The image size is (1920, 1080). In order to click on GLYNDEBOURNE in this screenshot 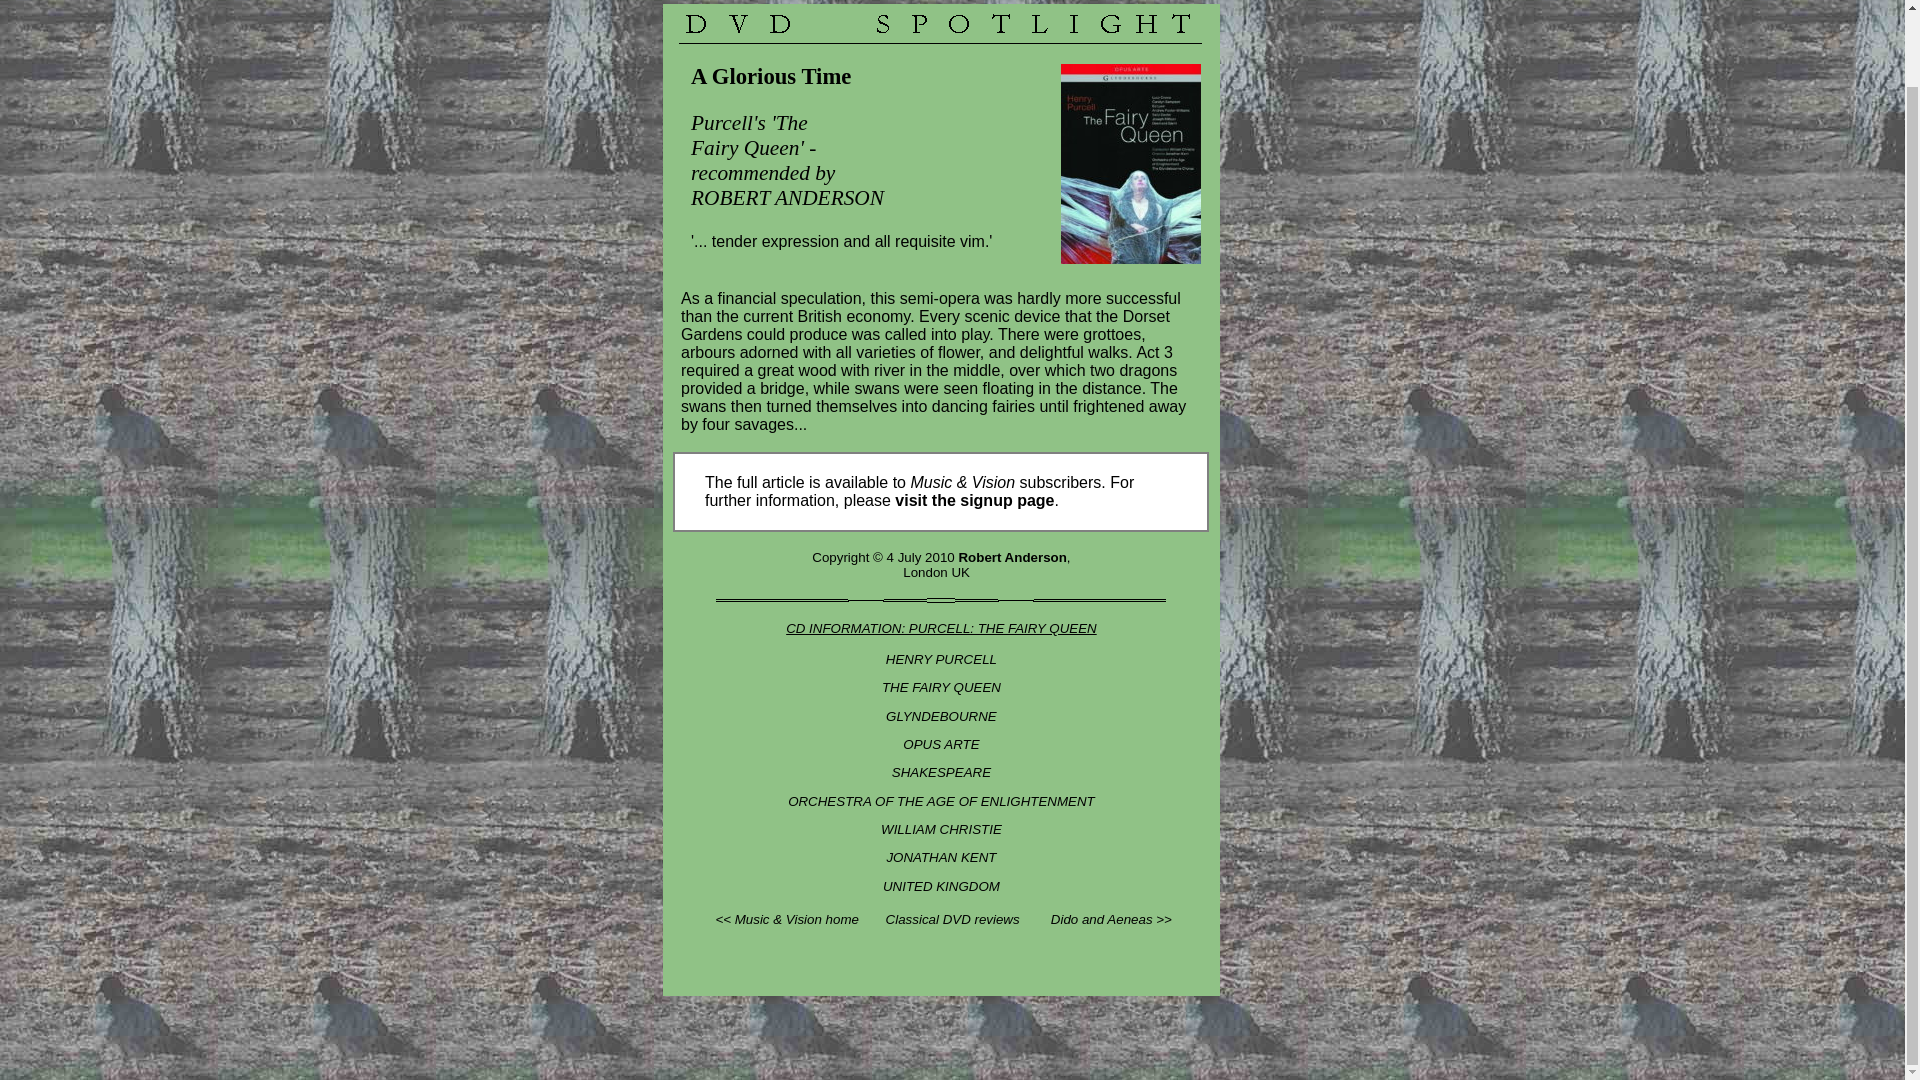, I will do `click(940, 716)`.